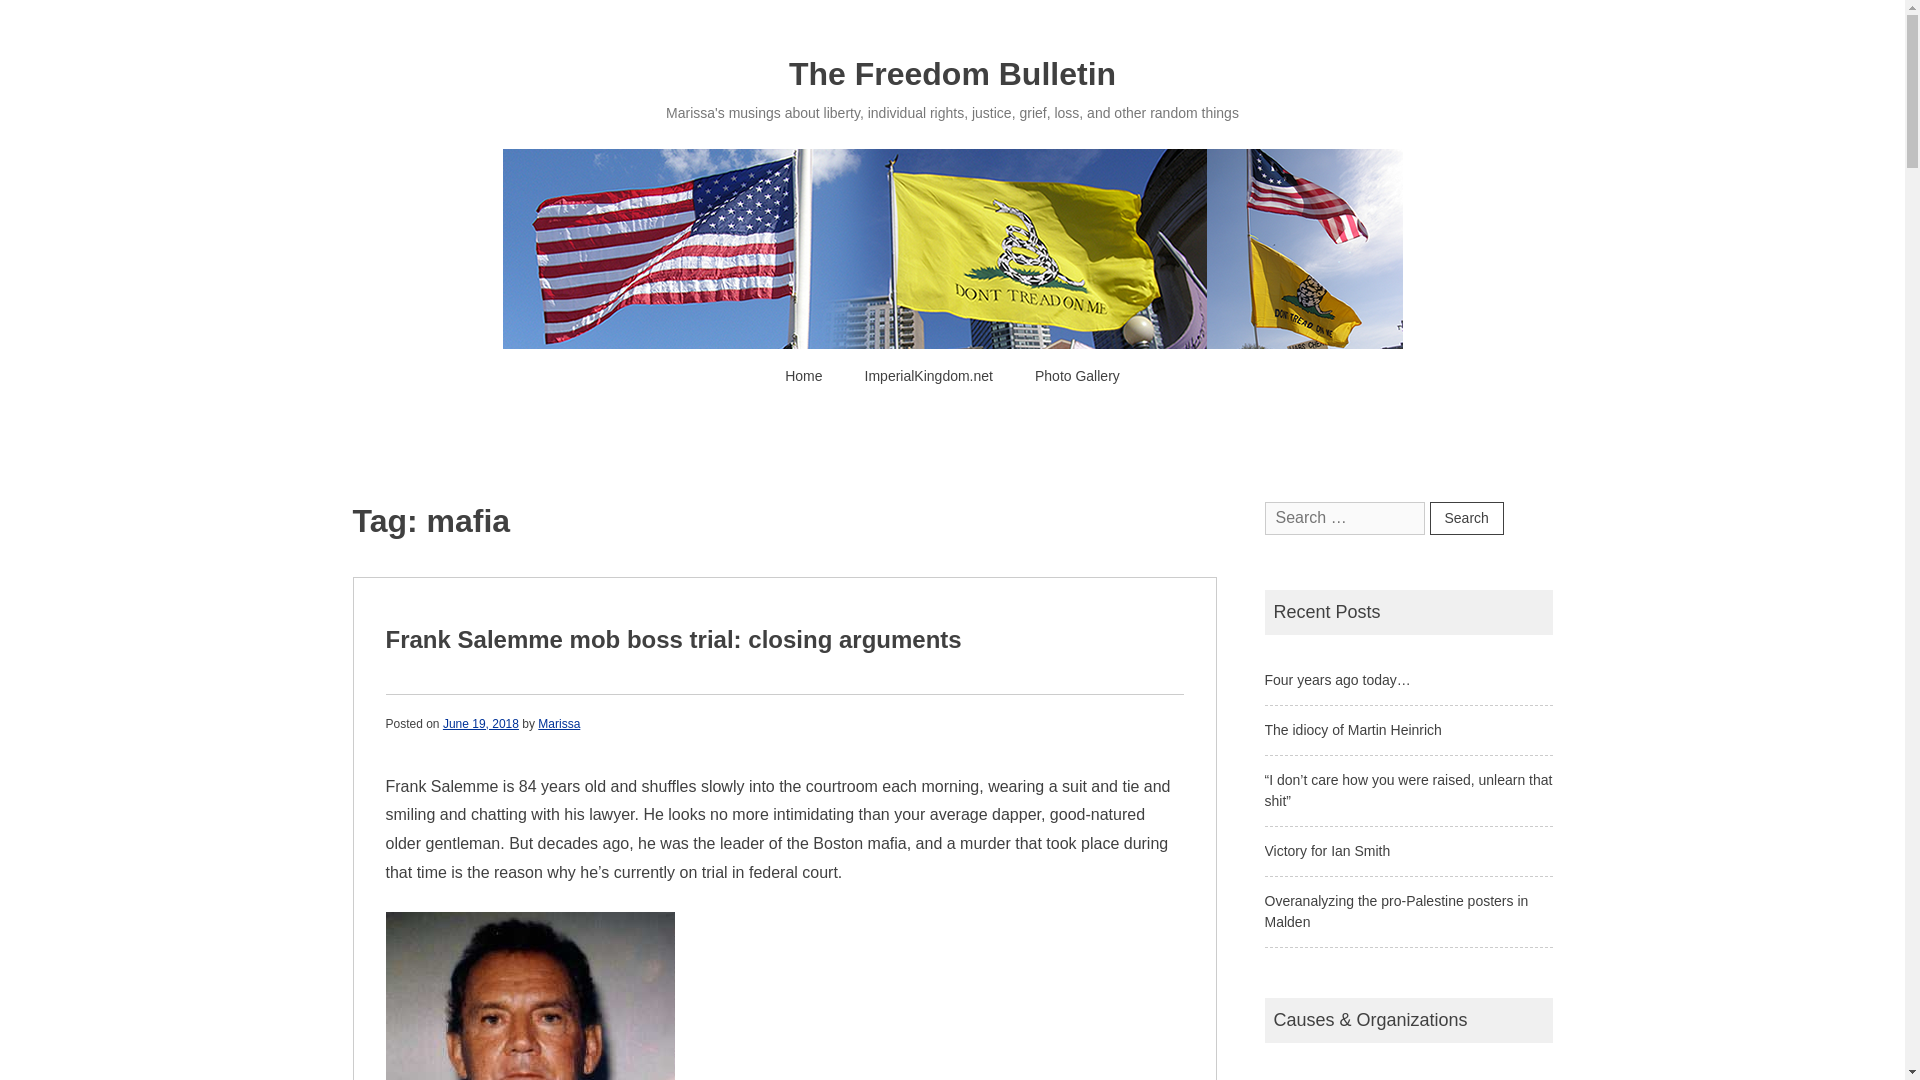 This screenshot has height=1080, width=1920. What do you see at coordinates (1466, 518) in the screenshot?
I see `Search` at bounding box center [1466, 518].